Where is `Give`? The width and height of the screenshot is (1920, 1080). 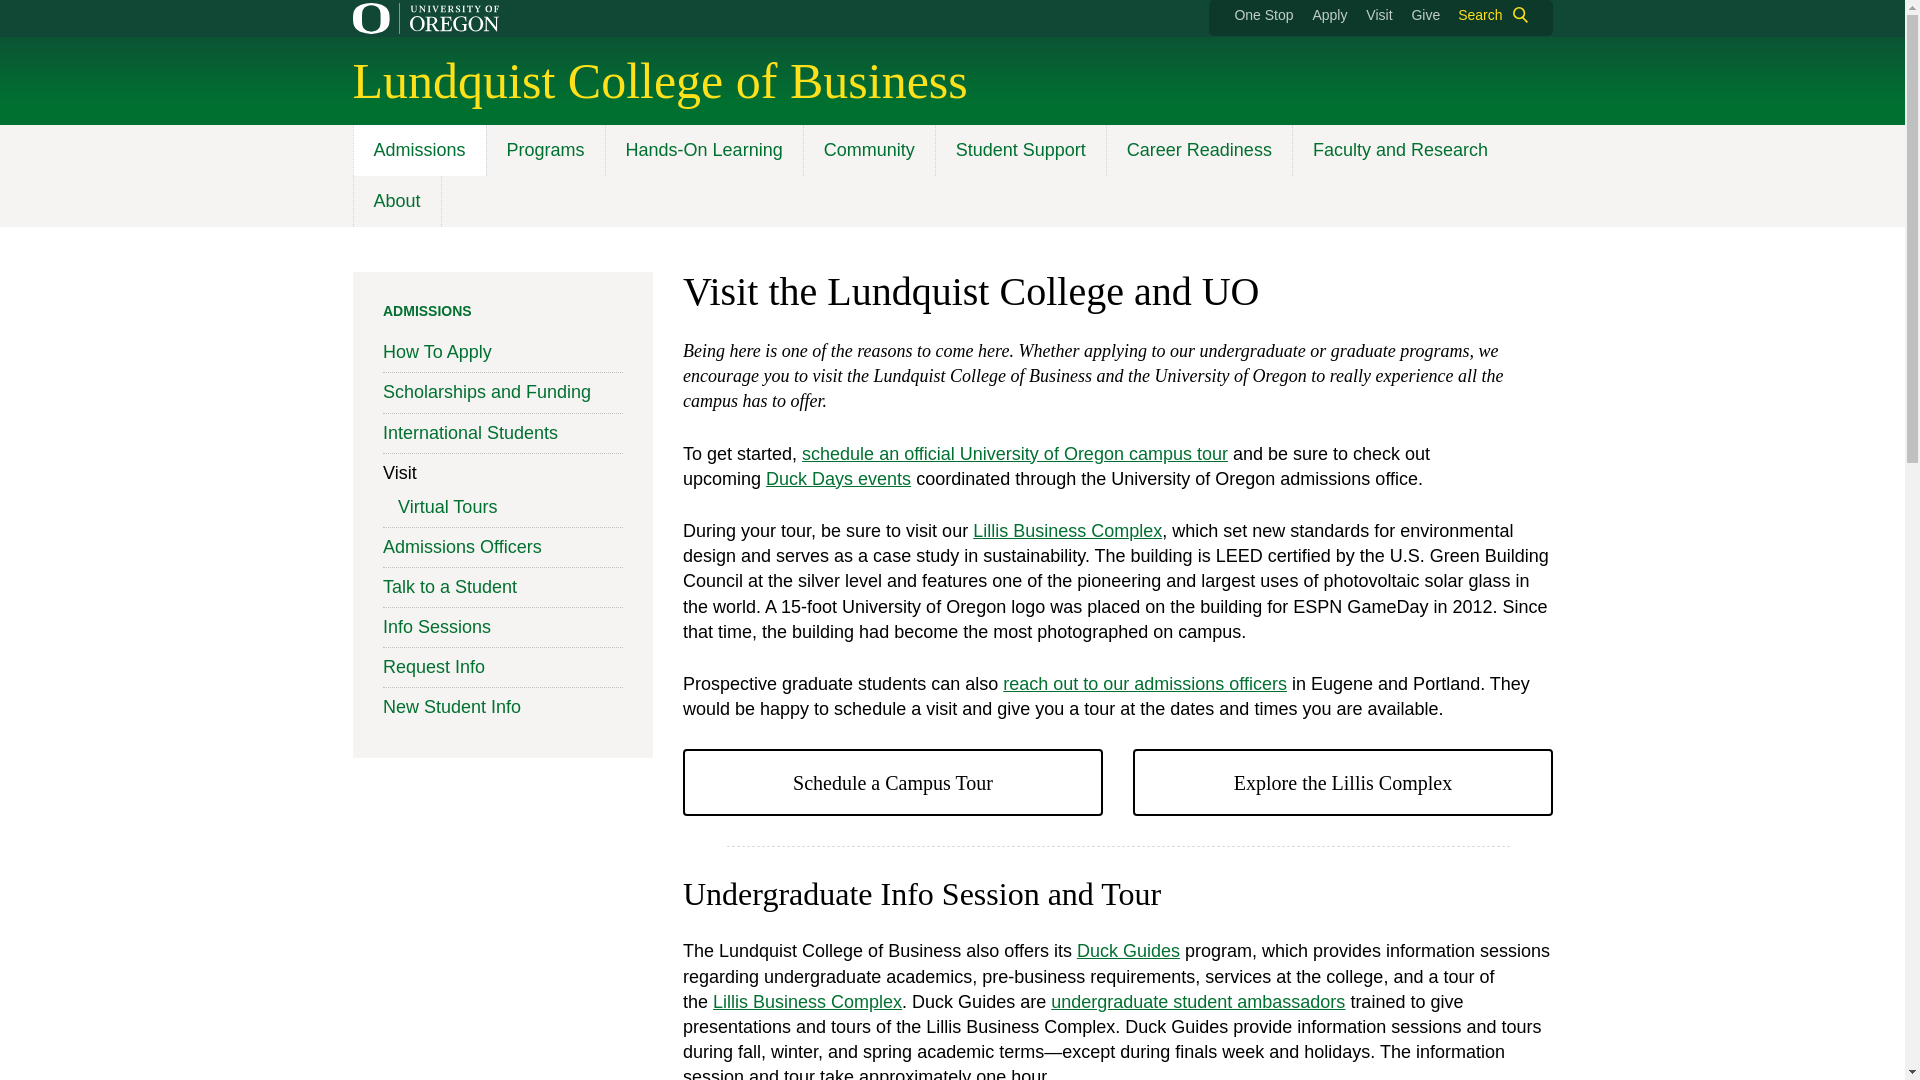 Give is located at coordinates (1426, 14).